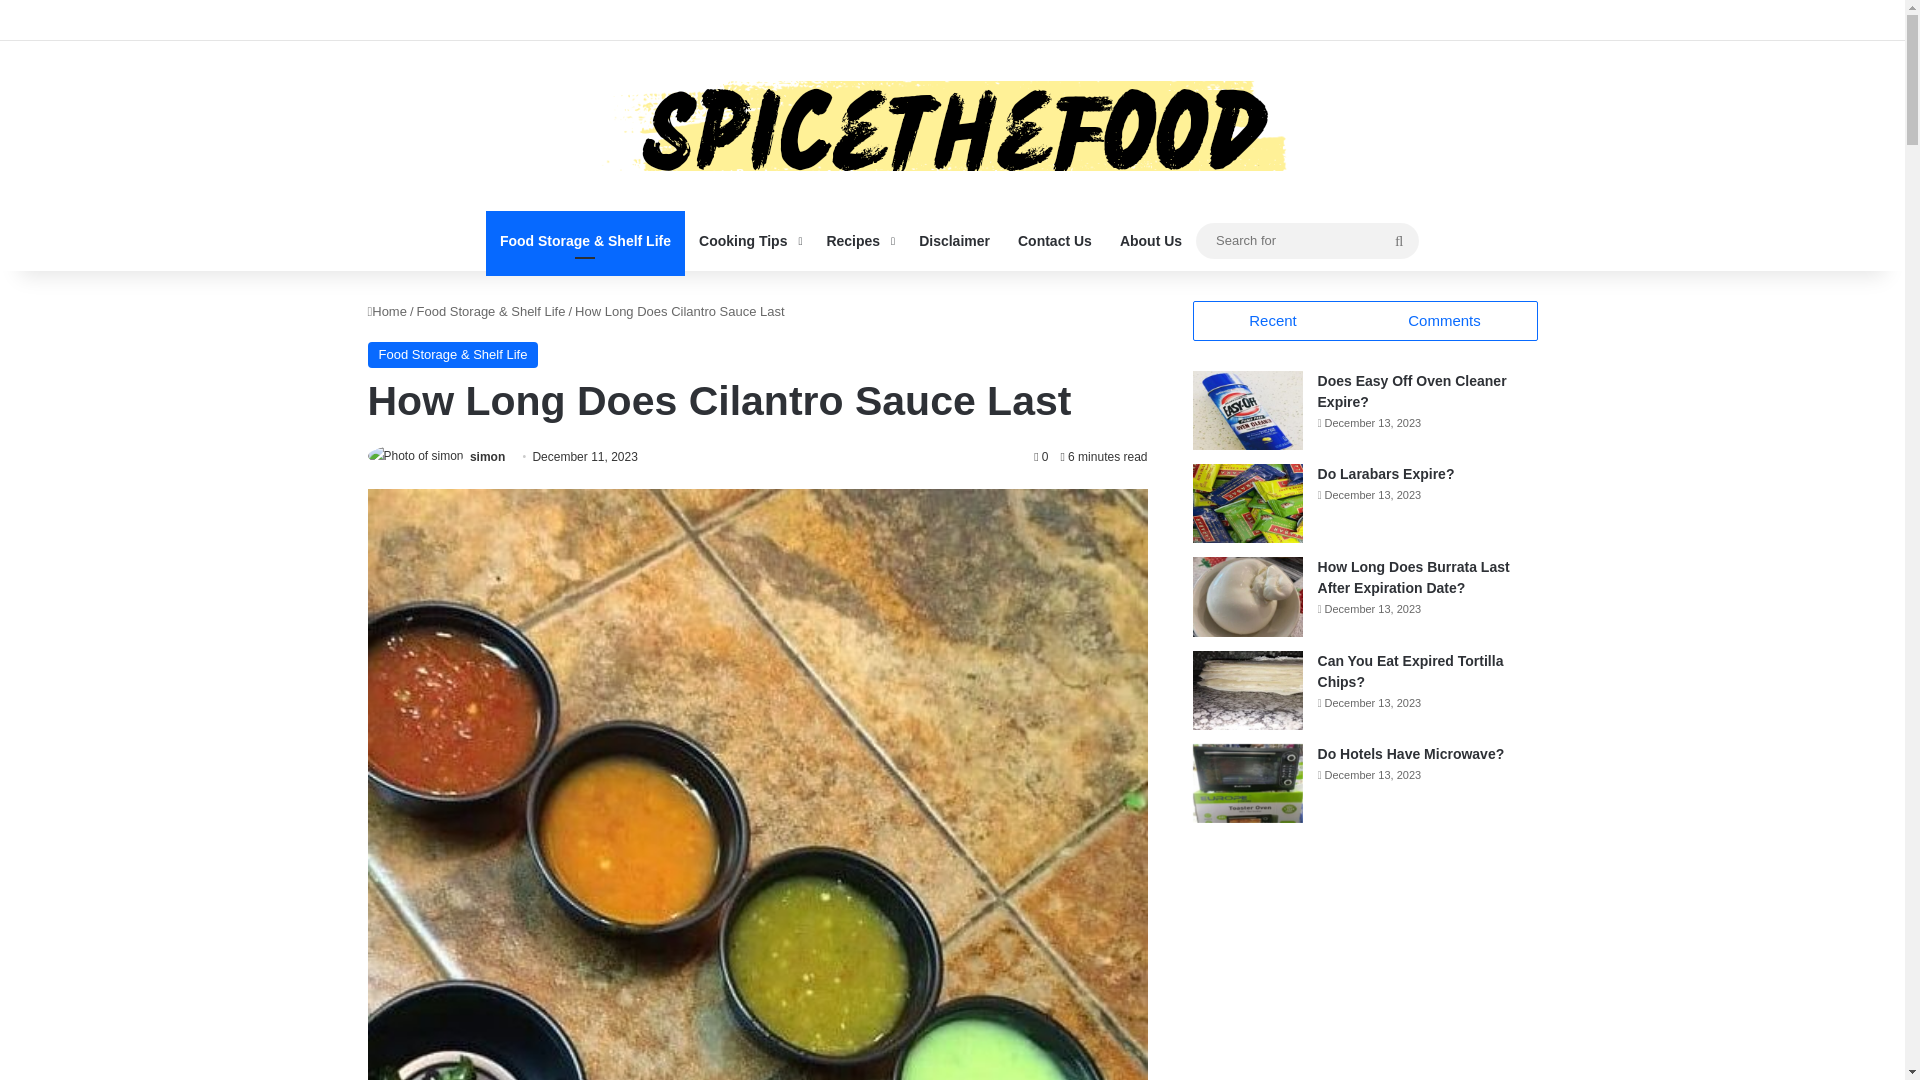 This screenshot has width=1920, height=1080. What do you see at coordinates (1054, 240) in the screenshot?
I see `Contact Us` at bounding box center [1054, 240].